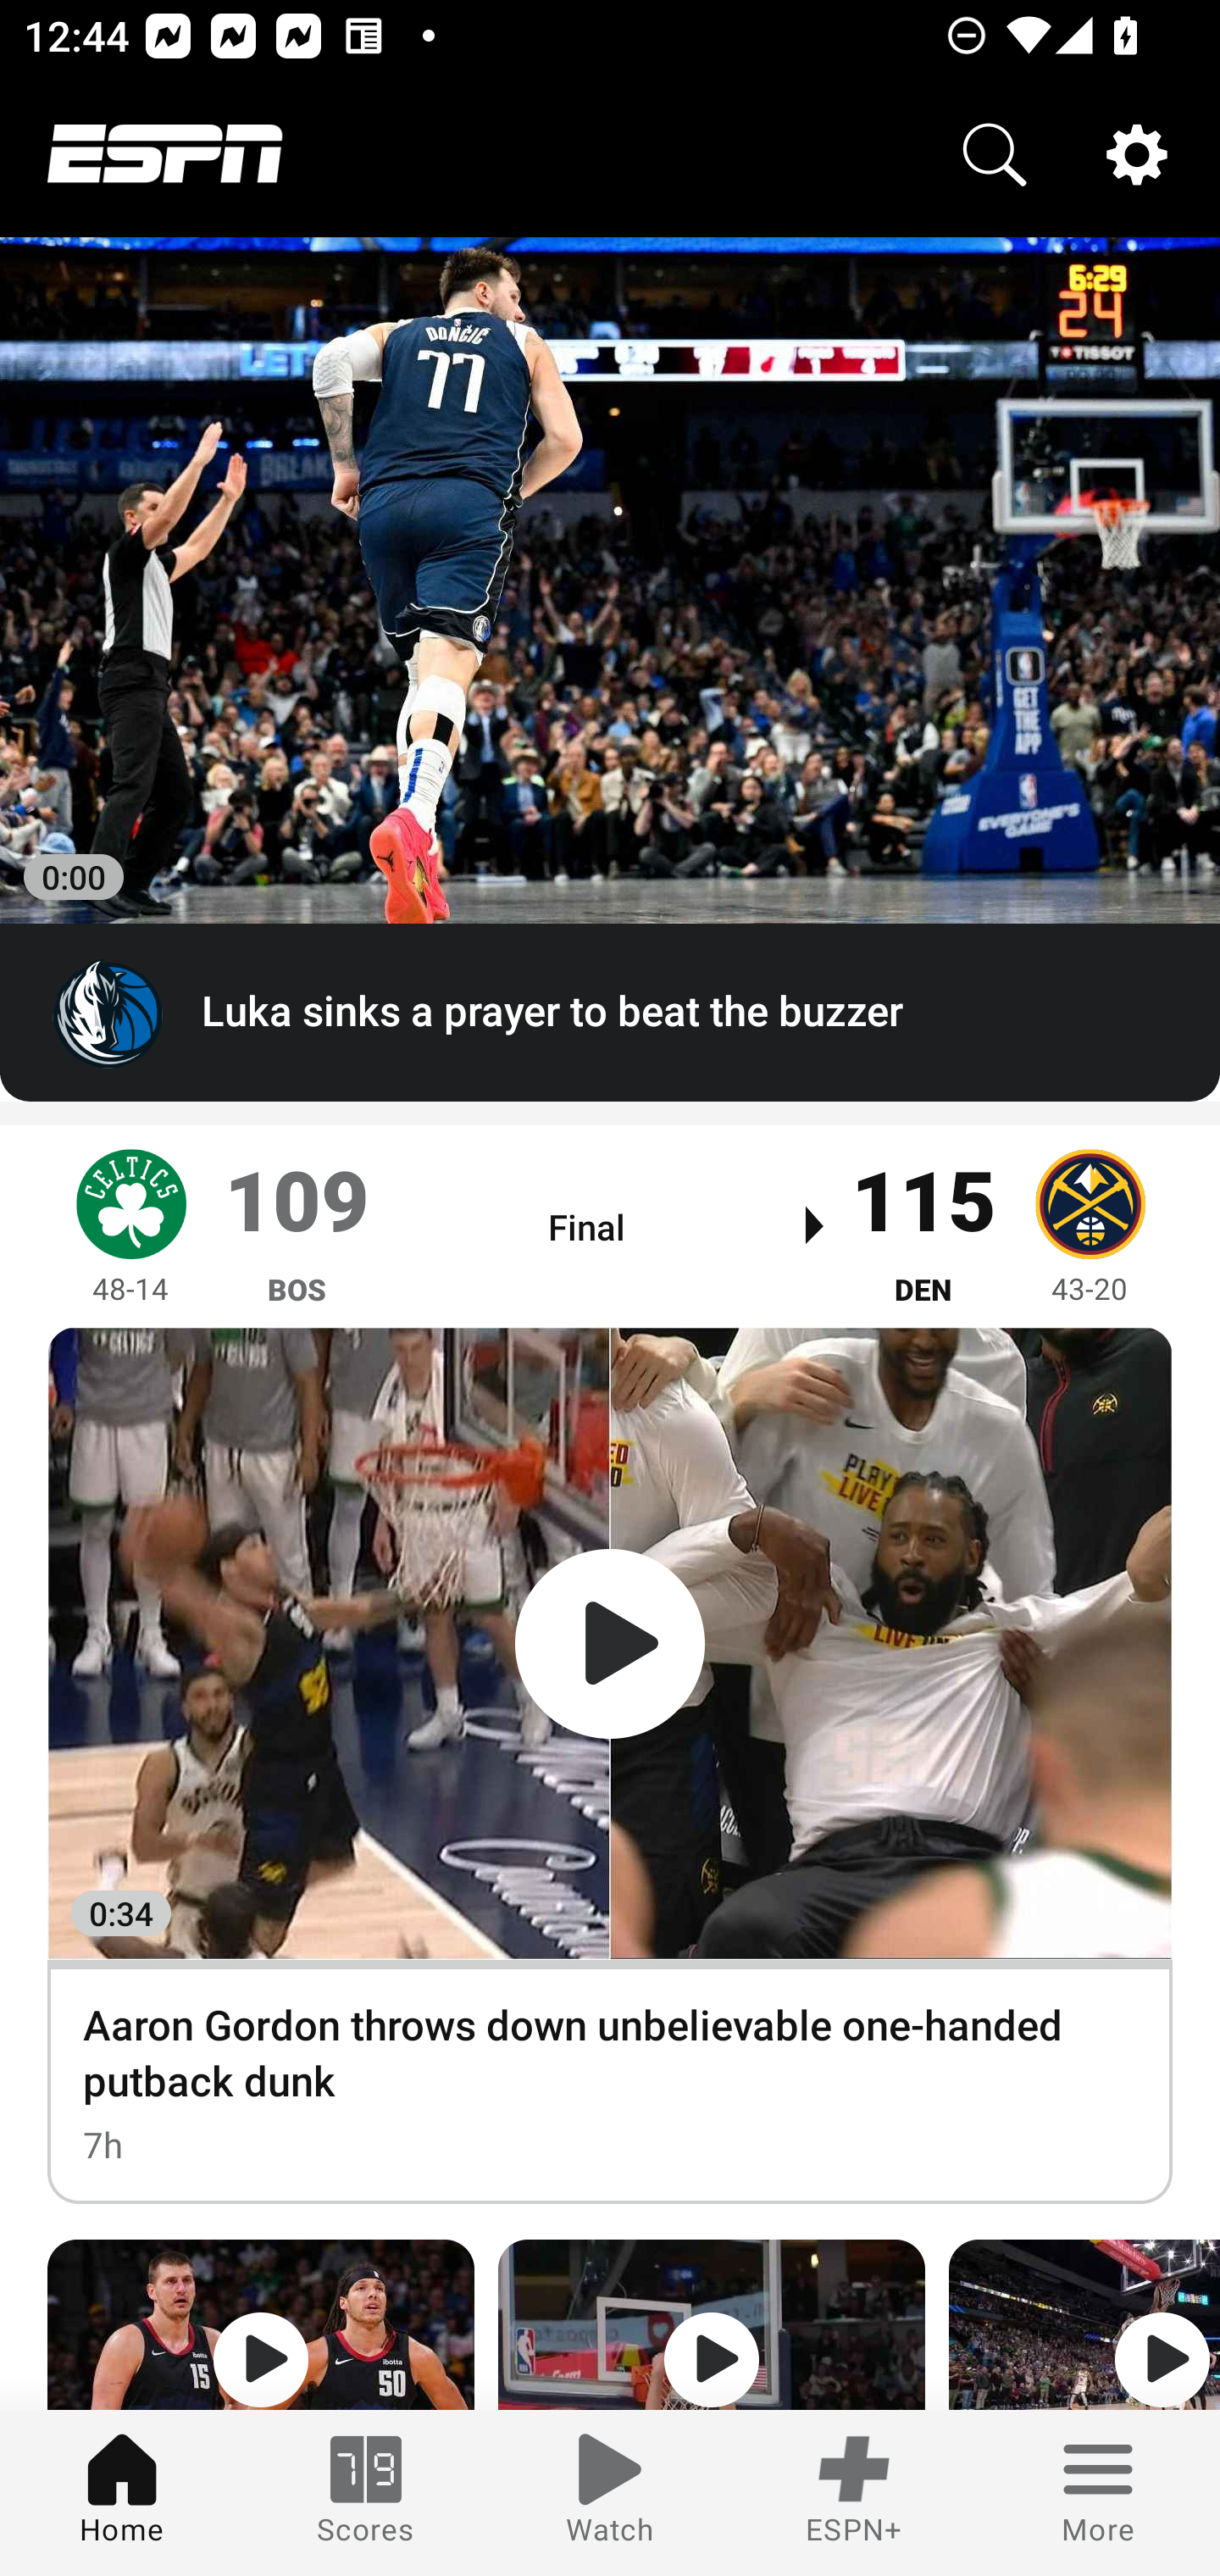 Image resolution: width=1220 pixels, height=2576 pixels. Describe the element at coordinates (1098, 2493) in the screenshot. I see `More` at that location.